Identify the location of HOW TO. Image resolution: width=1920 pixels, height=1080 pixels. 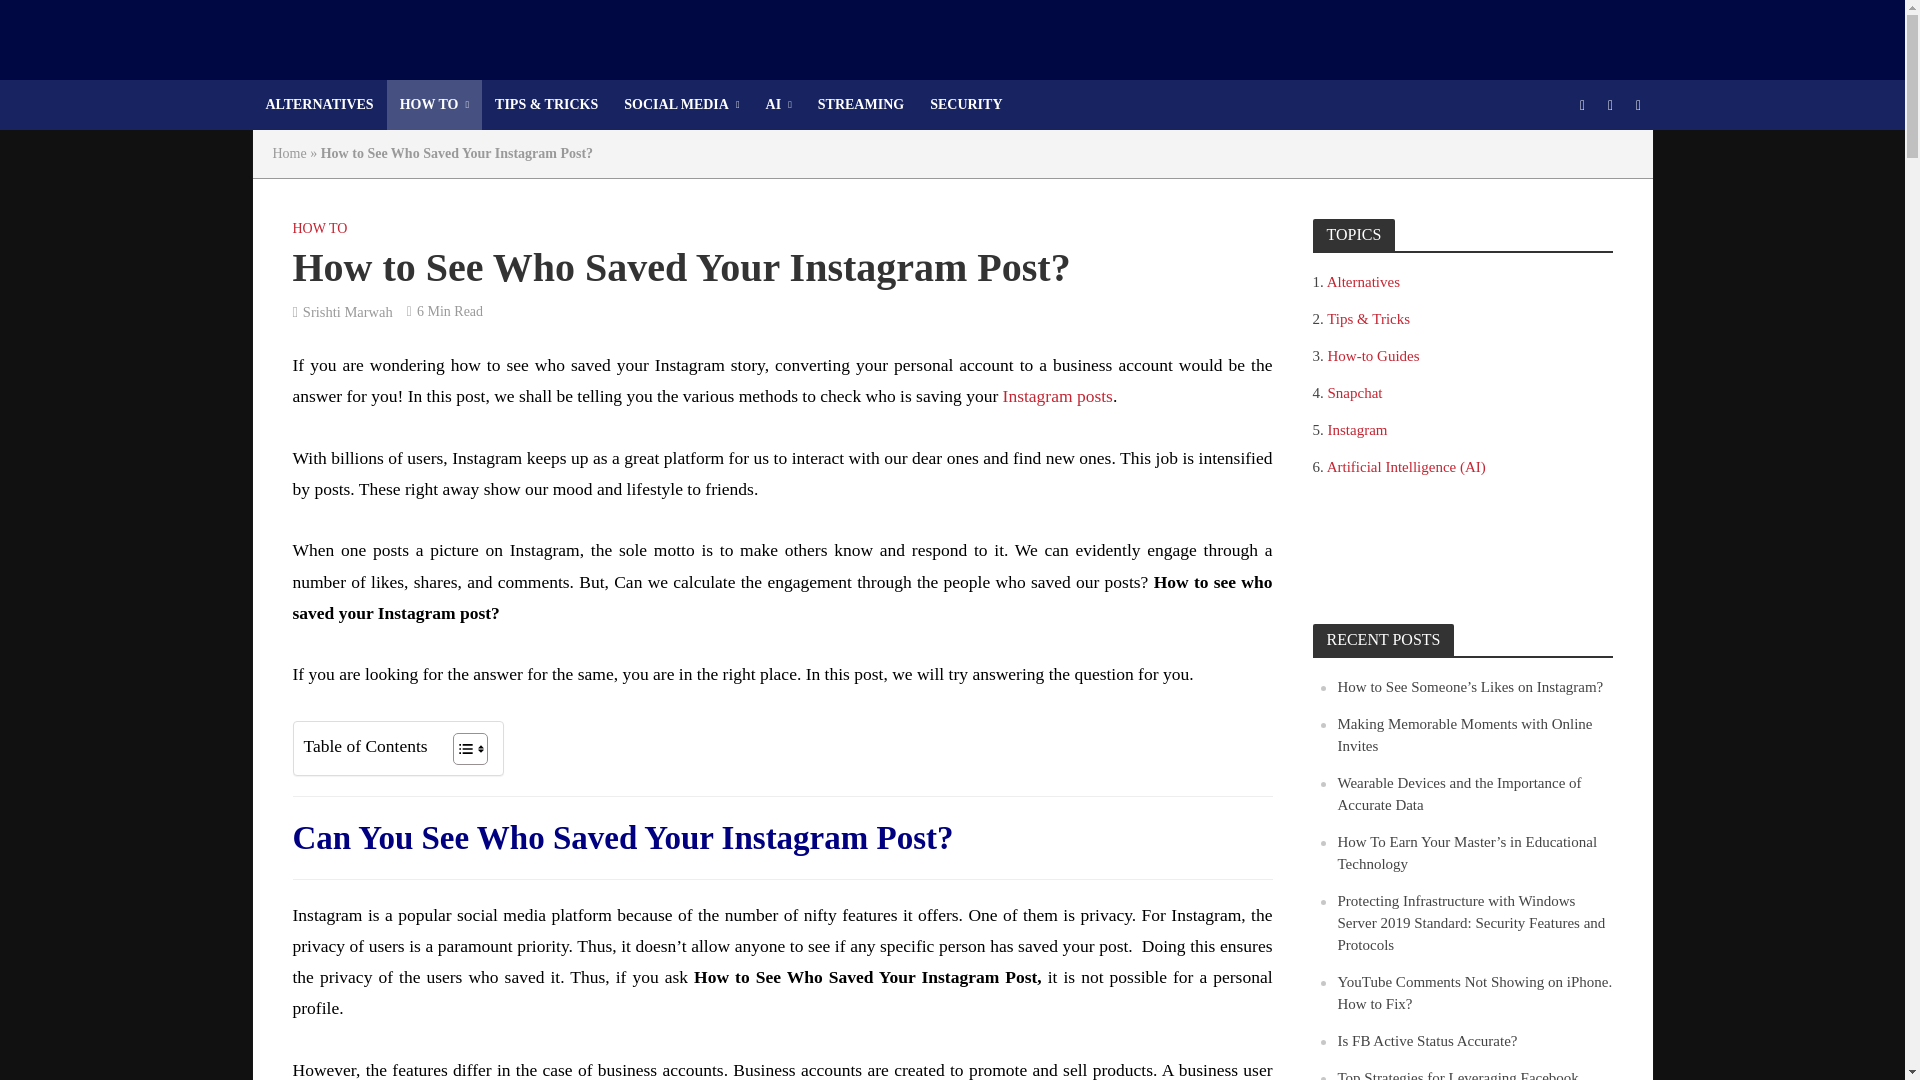
(319, 231).